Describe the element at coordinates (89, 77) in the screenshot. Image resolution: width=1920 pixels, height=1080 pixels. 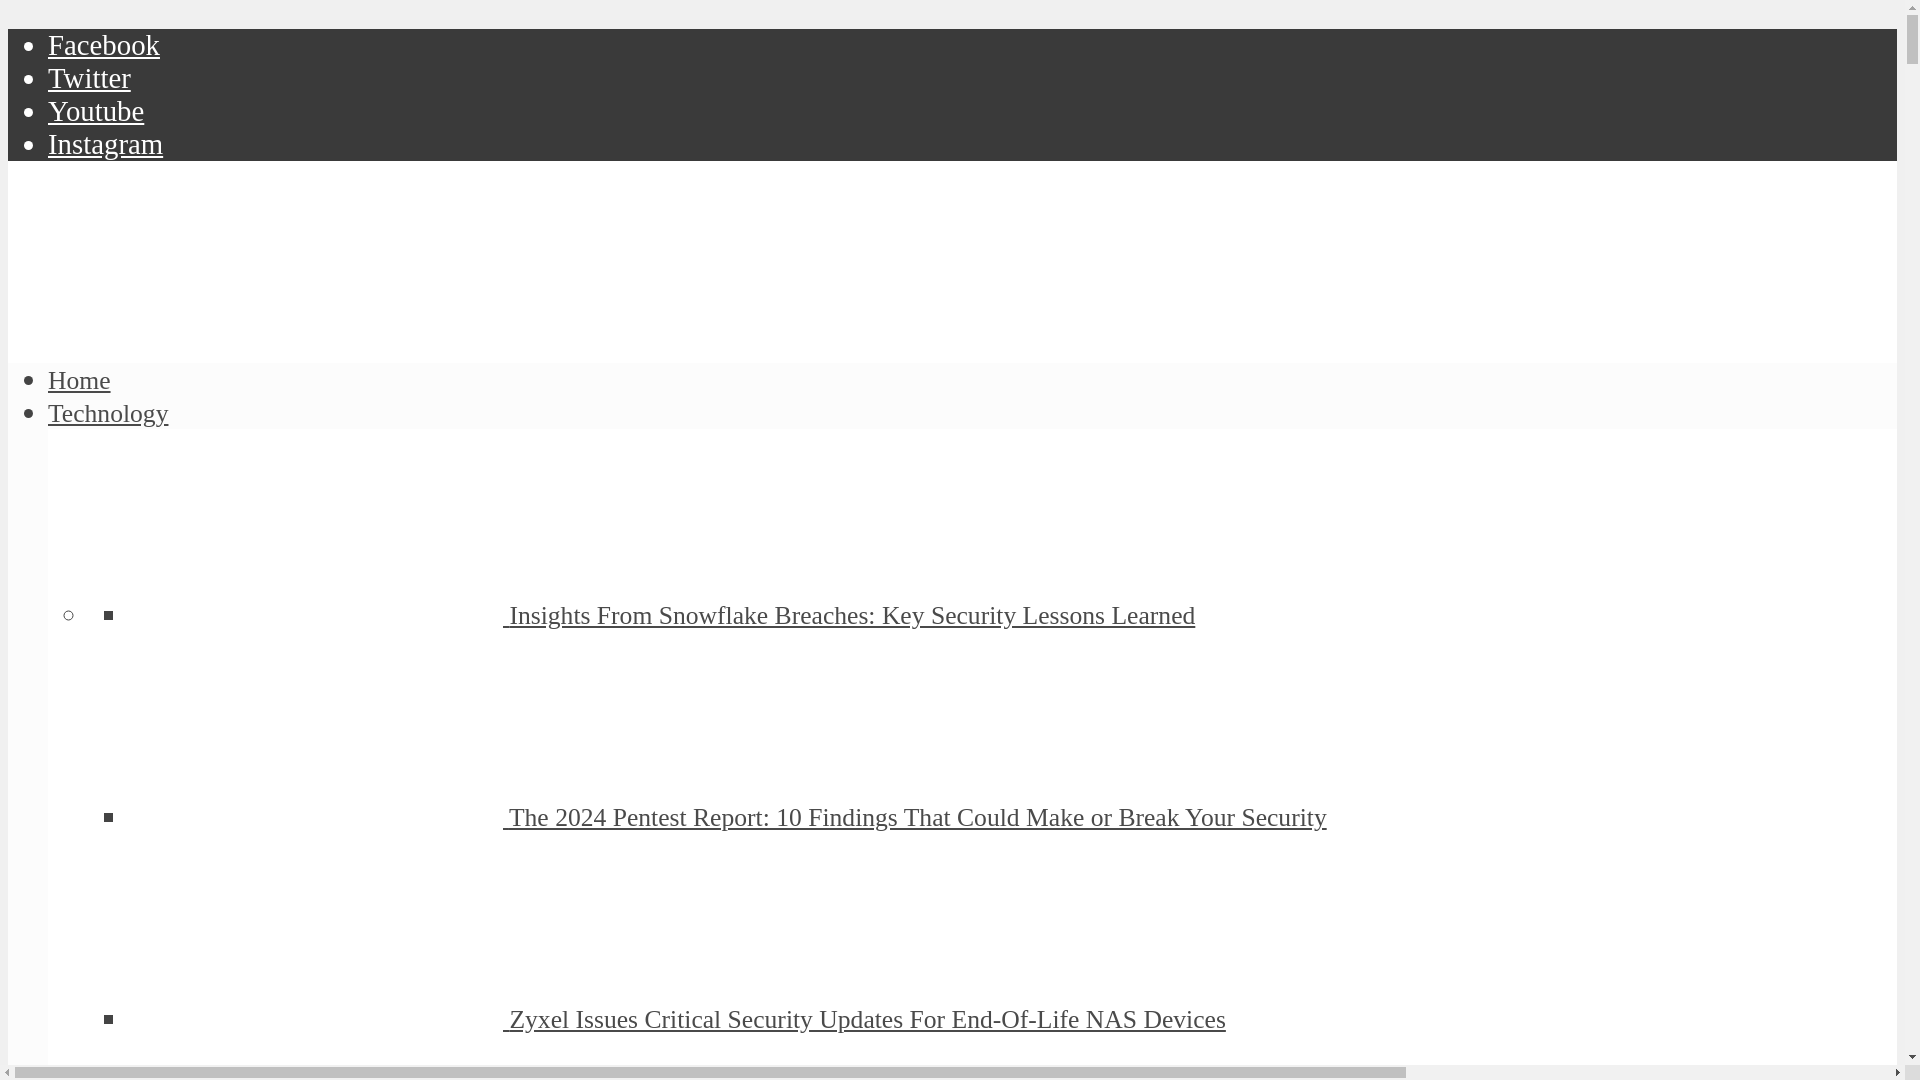
I see `Twitter` at that location.